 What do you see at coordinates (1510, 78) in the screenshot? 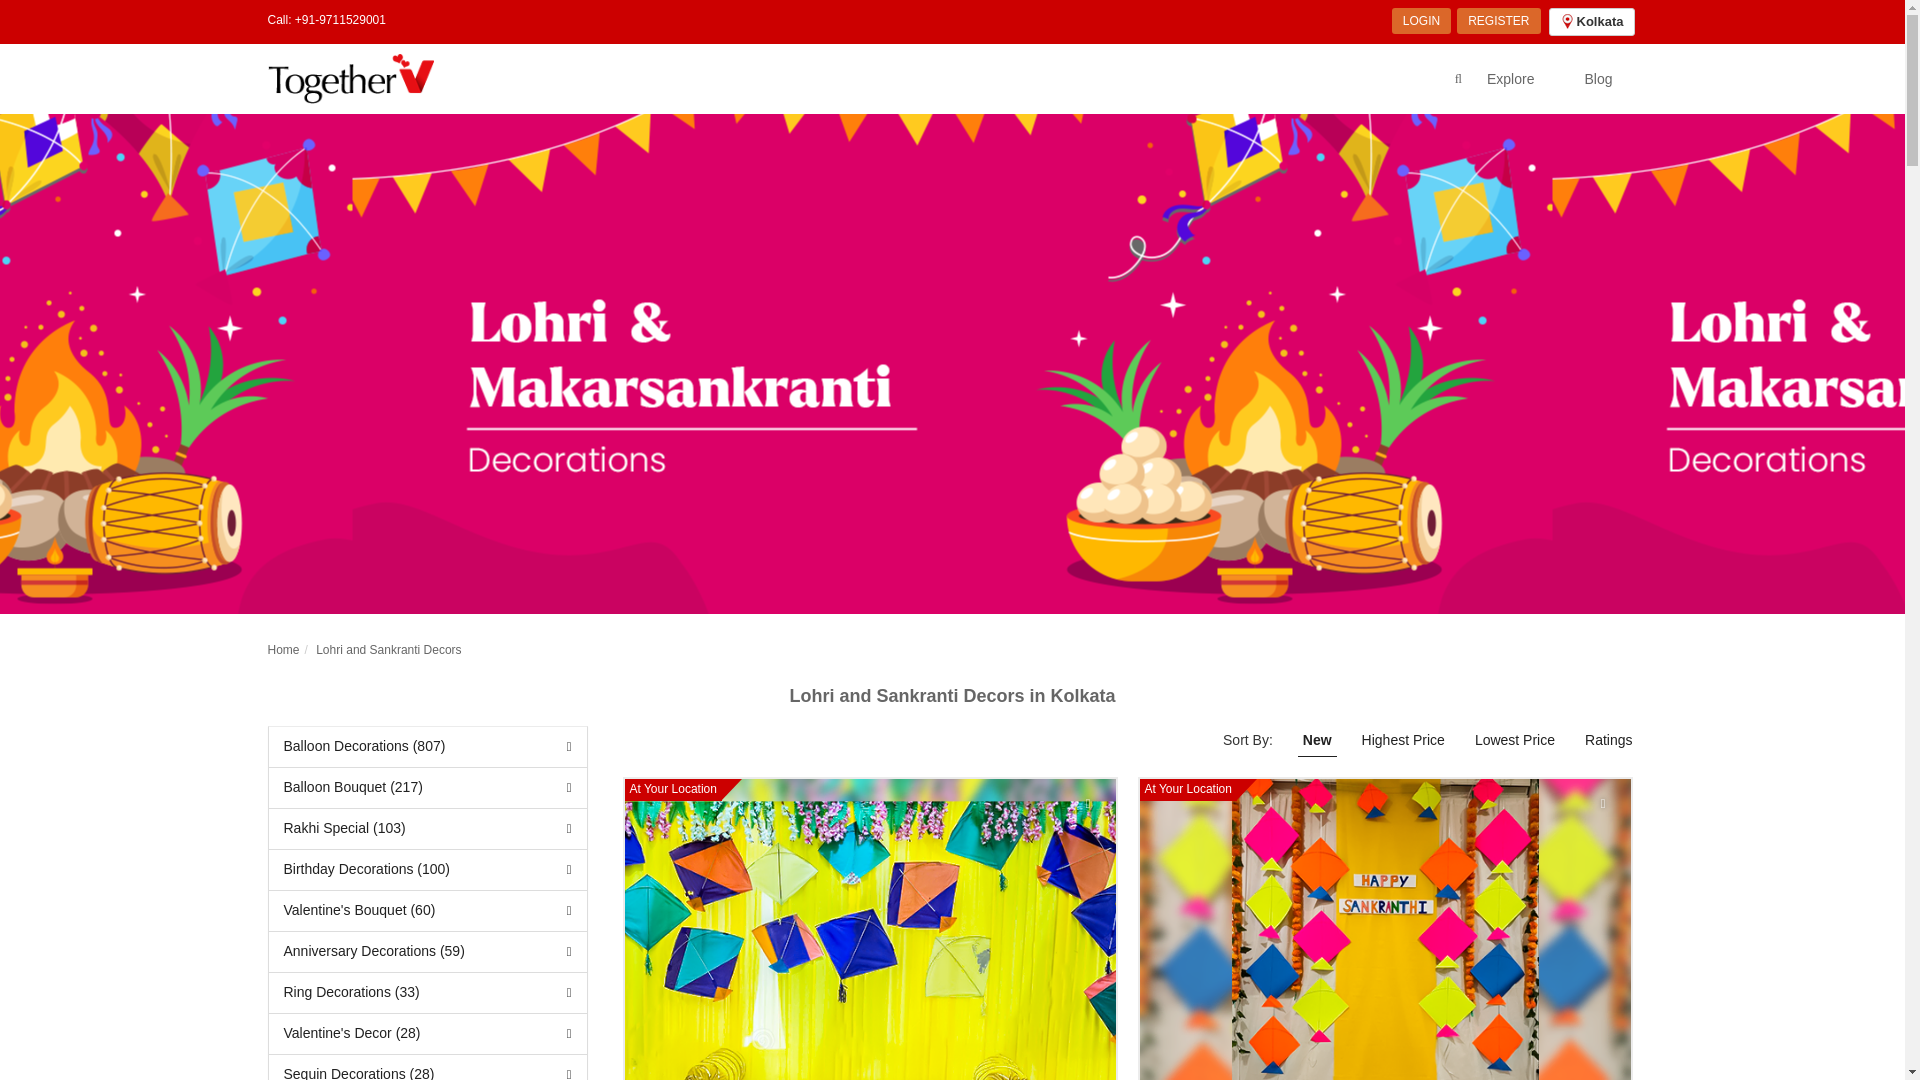
I see `Explore` at bounding box center [1510, 78].